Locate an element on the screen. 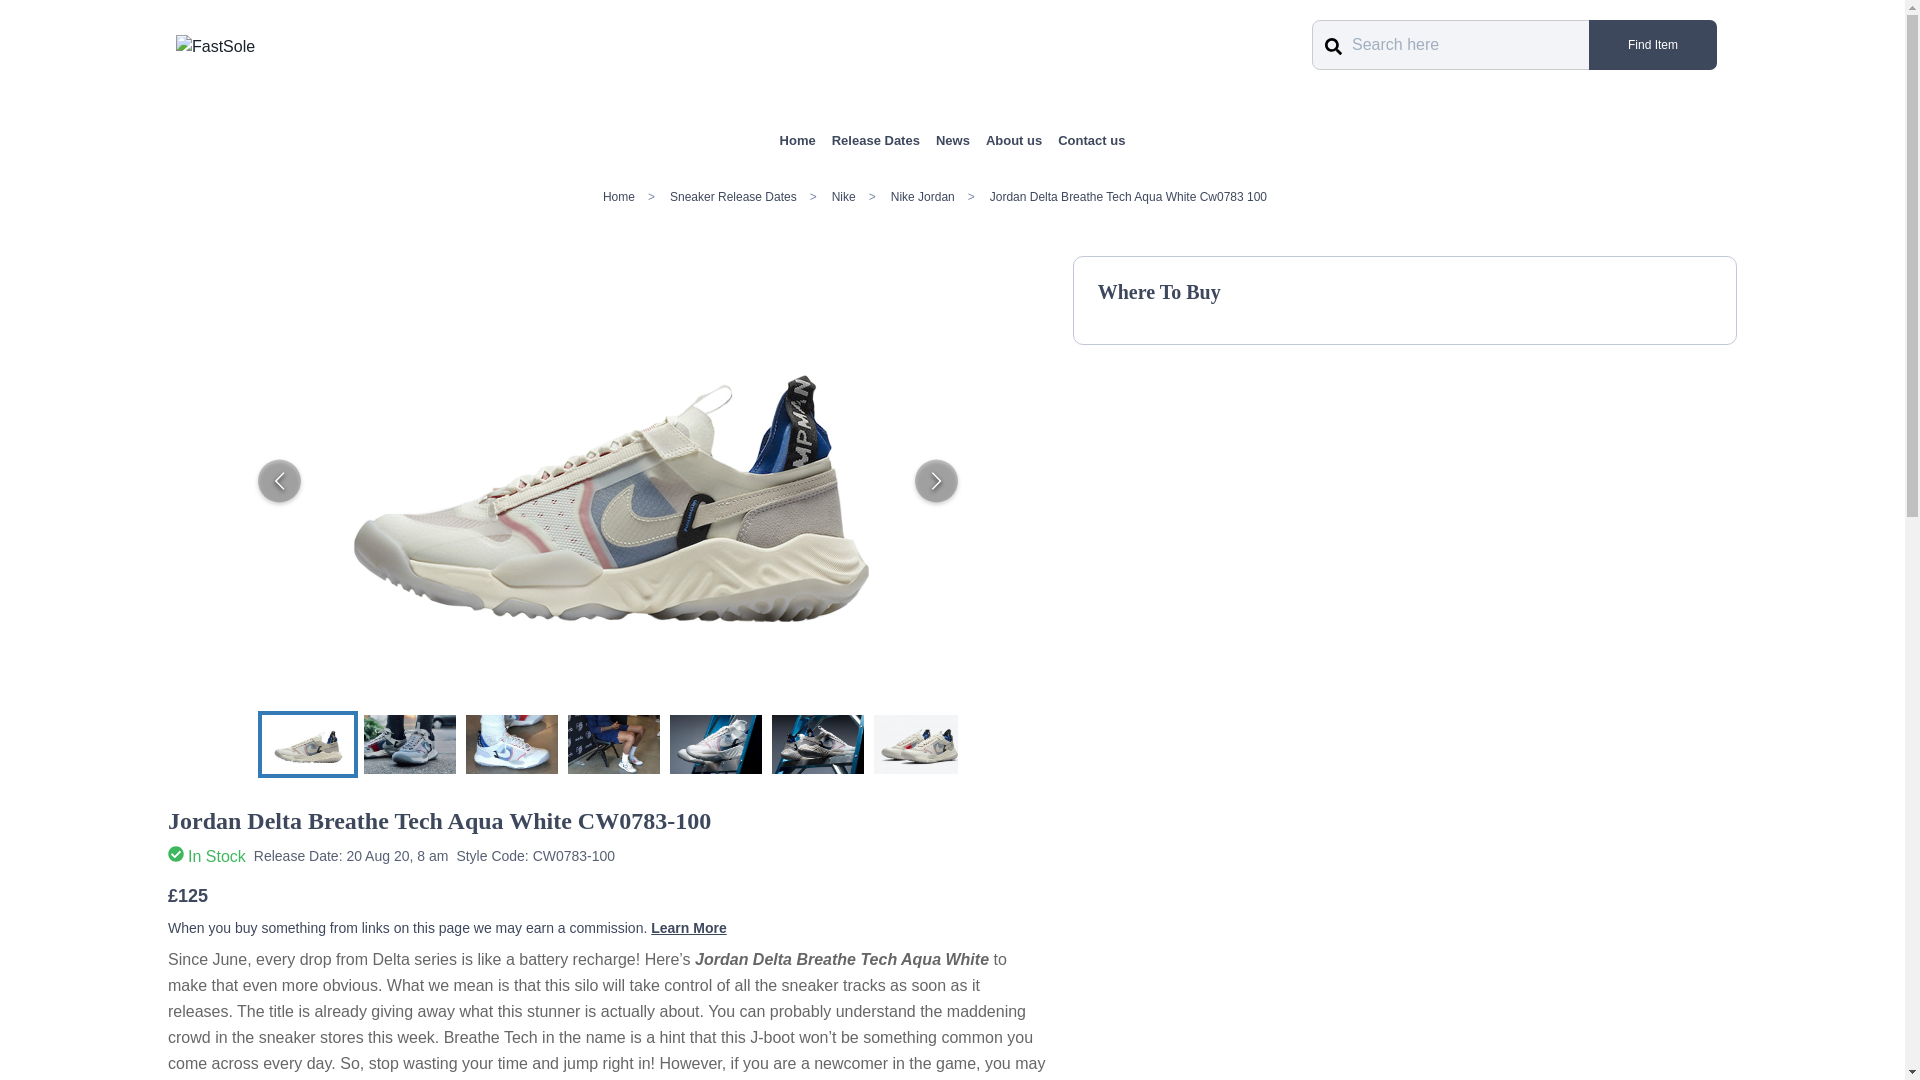 This screenshot has width=1920, height=1080. Release Dates is located at coordinates (875, 140).